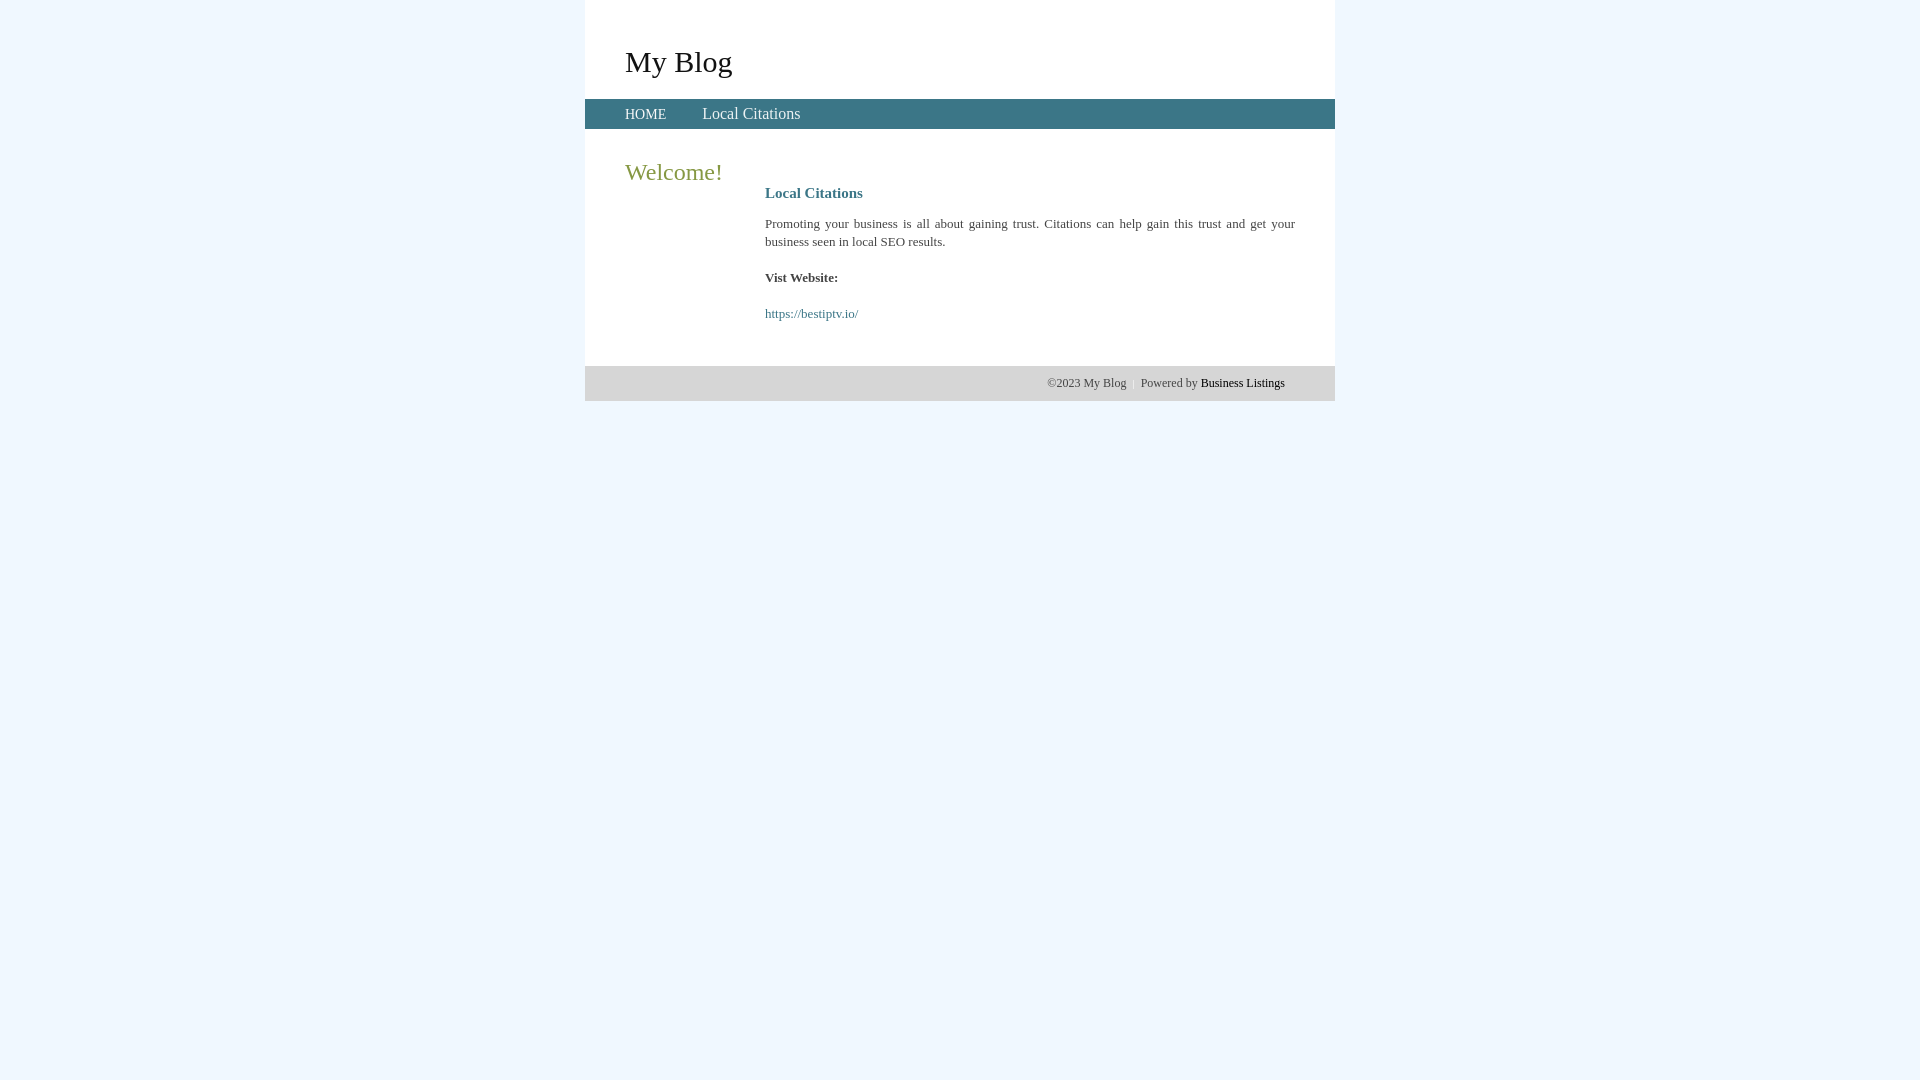  Describe the element at coordinates (679, 61) in the screenshot. I see `My Blog` at that location.